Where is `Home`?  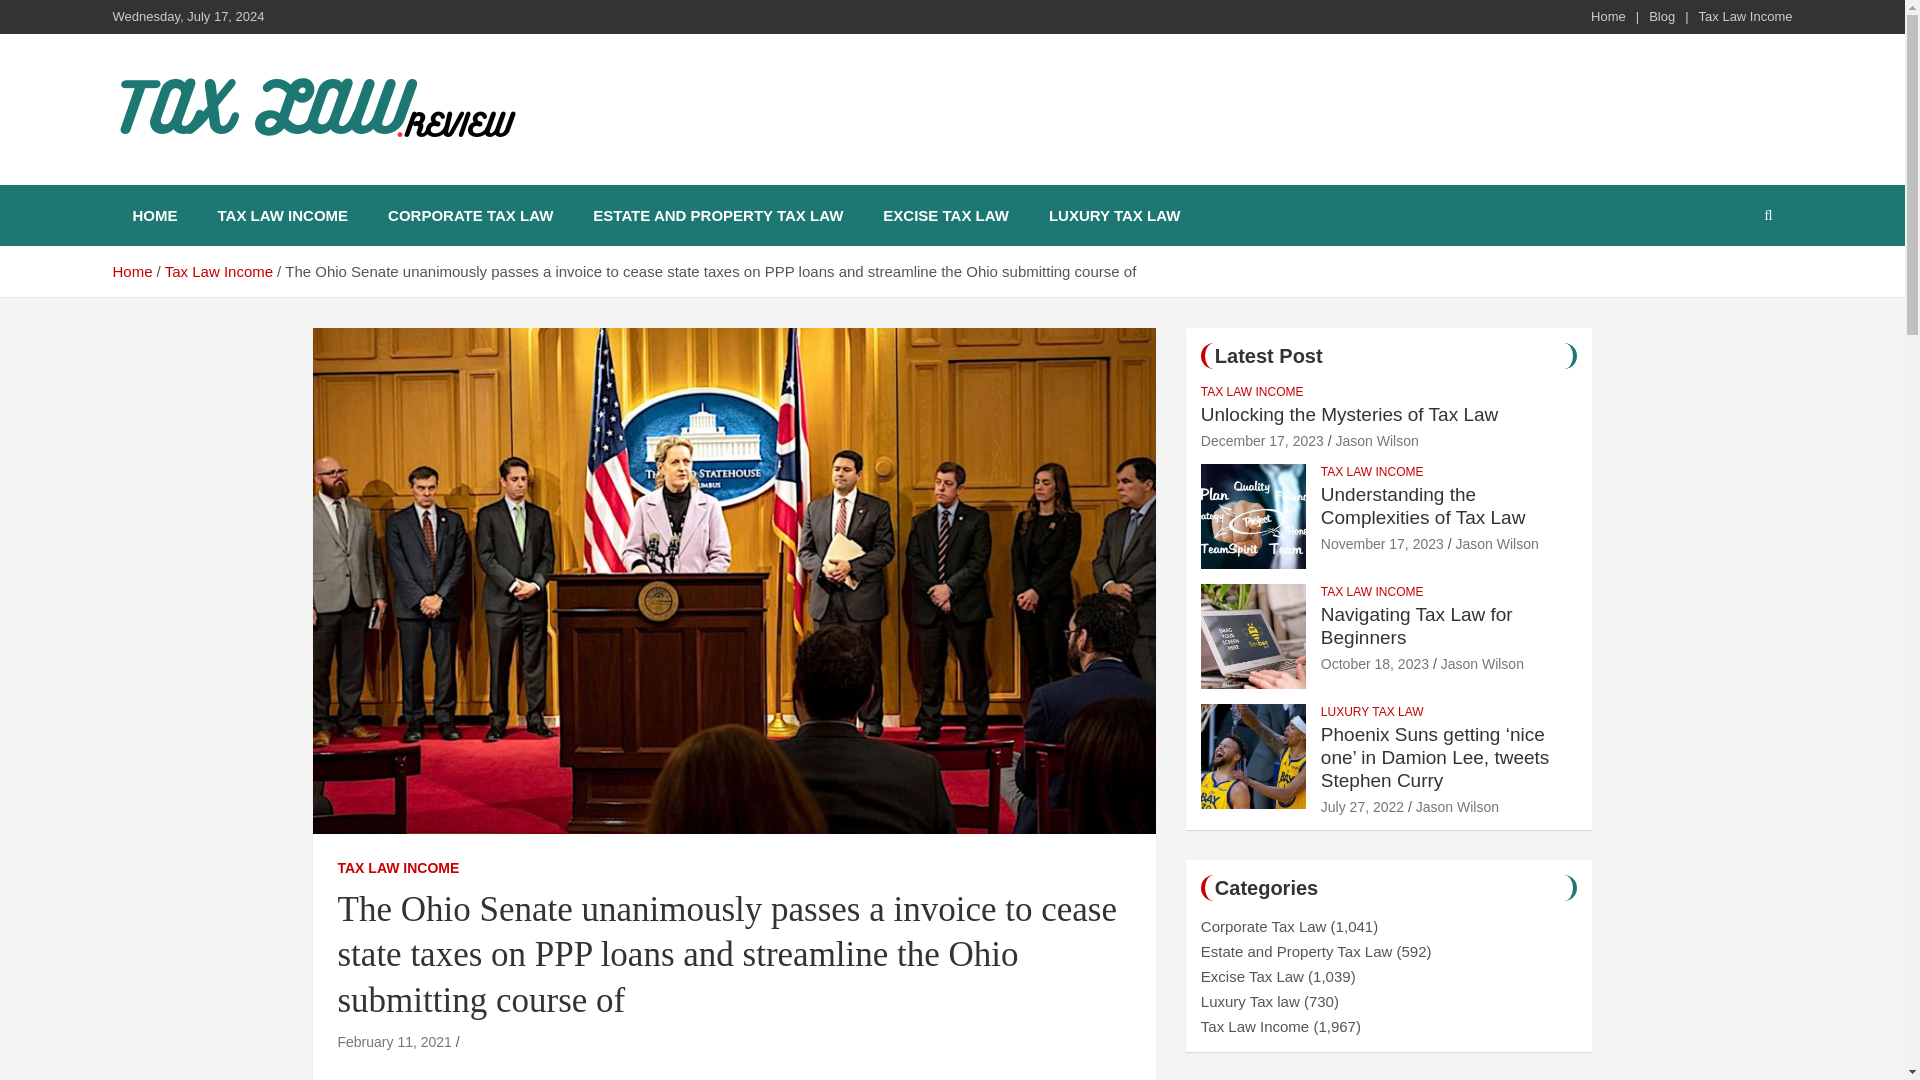 Home is located at coordinates (1608, 16).